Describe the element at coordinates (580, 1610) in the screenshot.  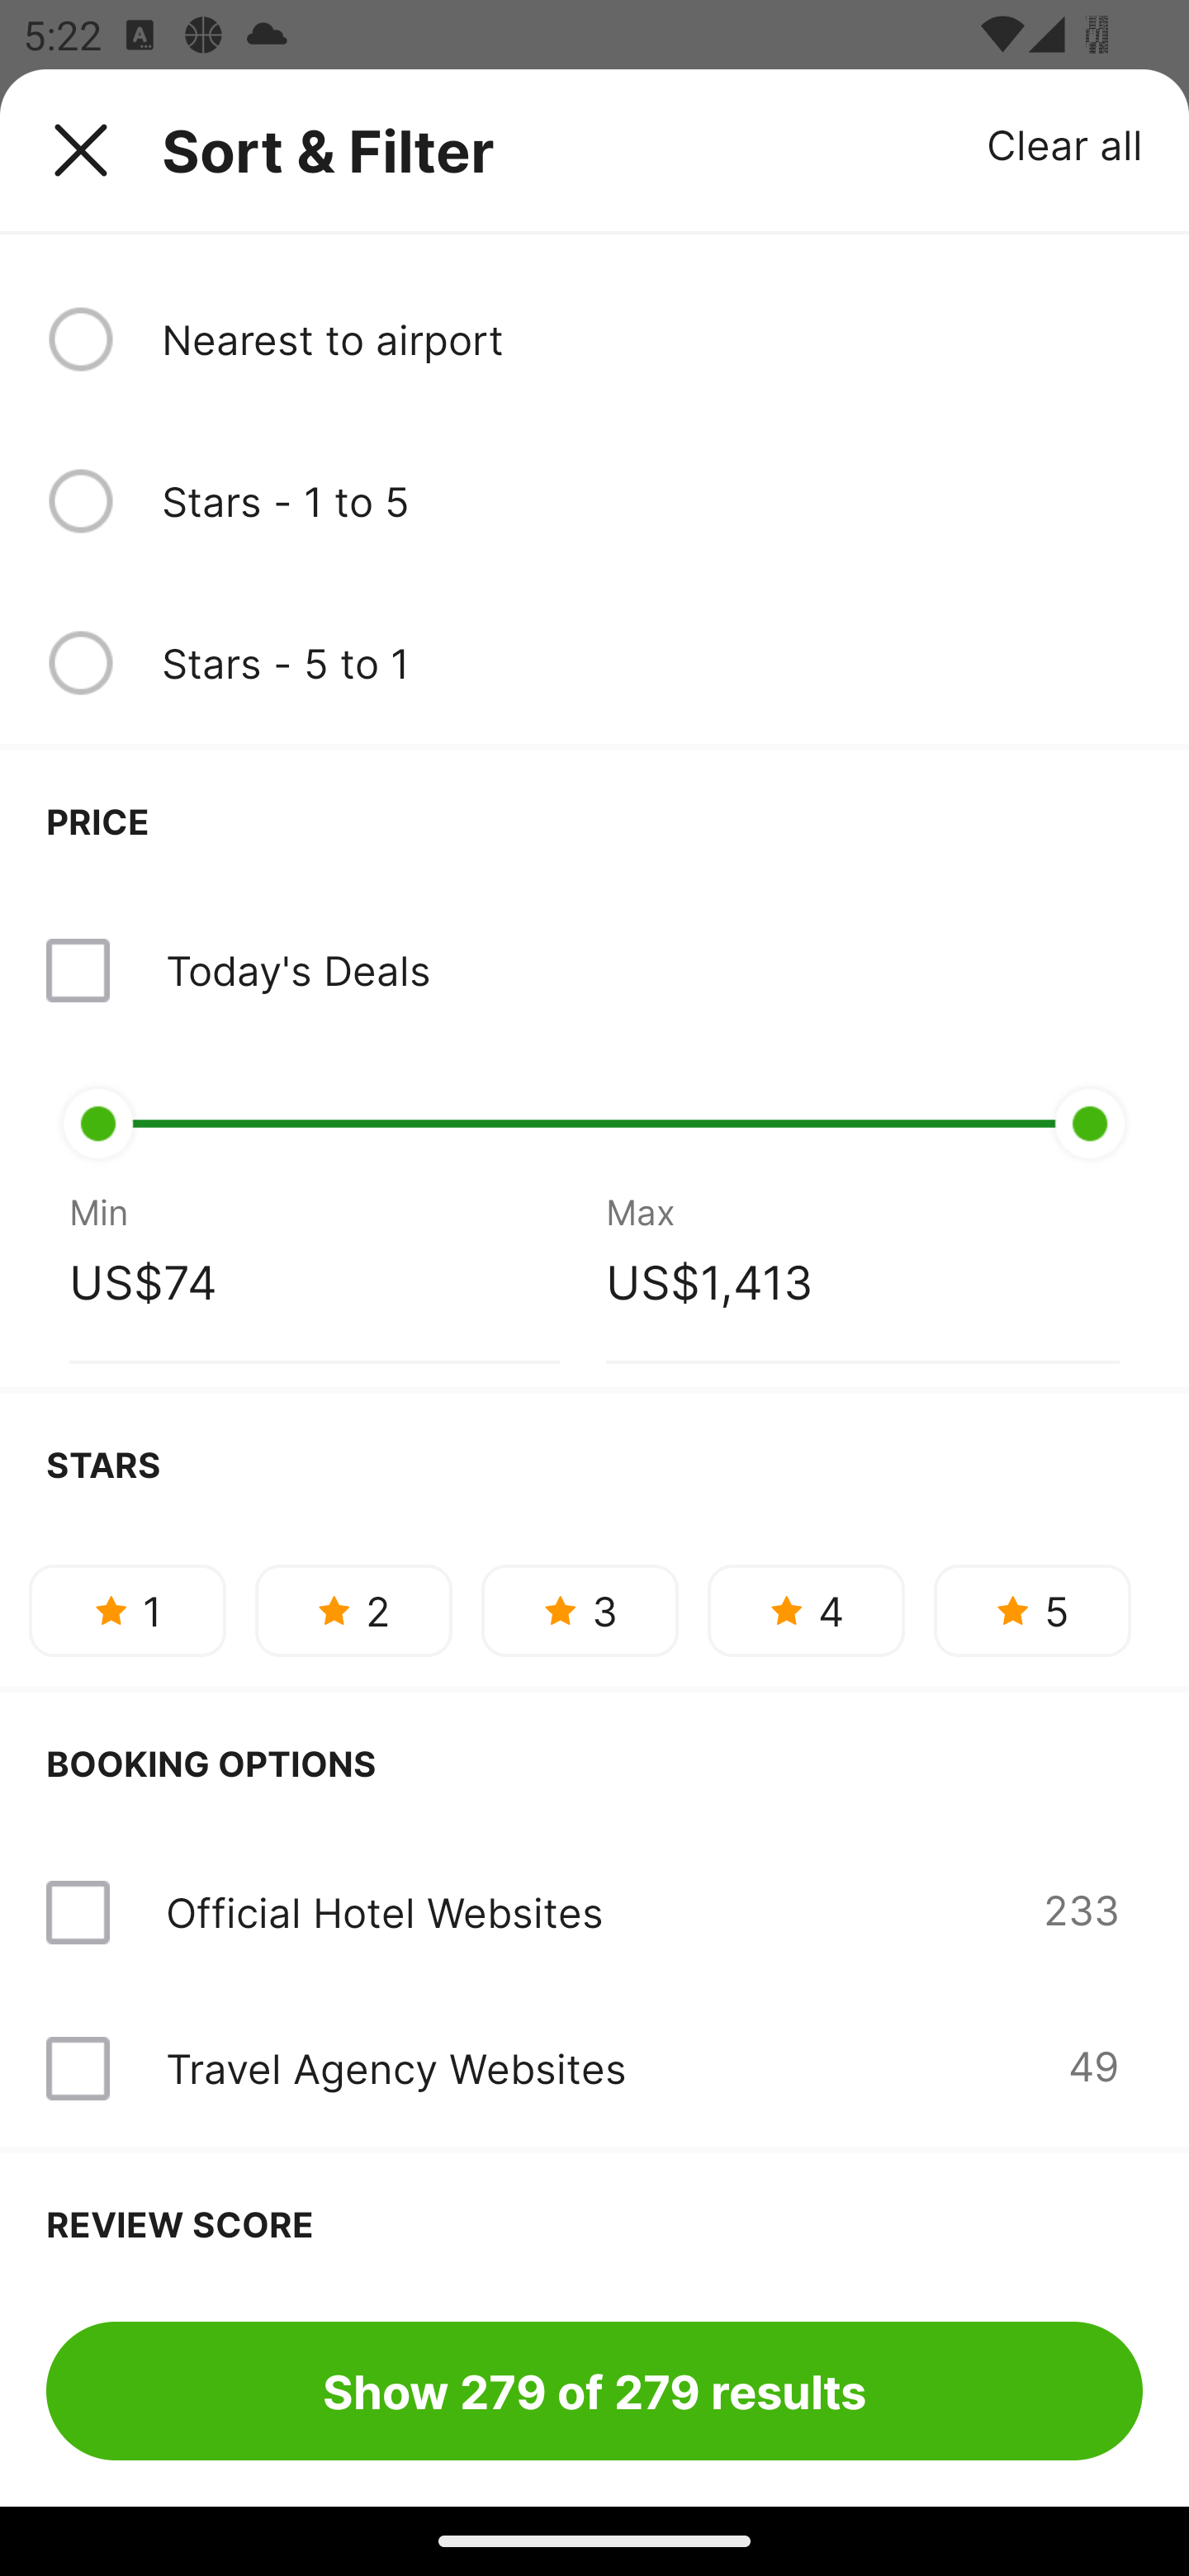
I see `3` at that location.